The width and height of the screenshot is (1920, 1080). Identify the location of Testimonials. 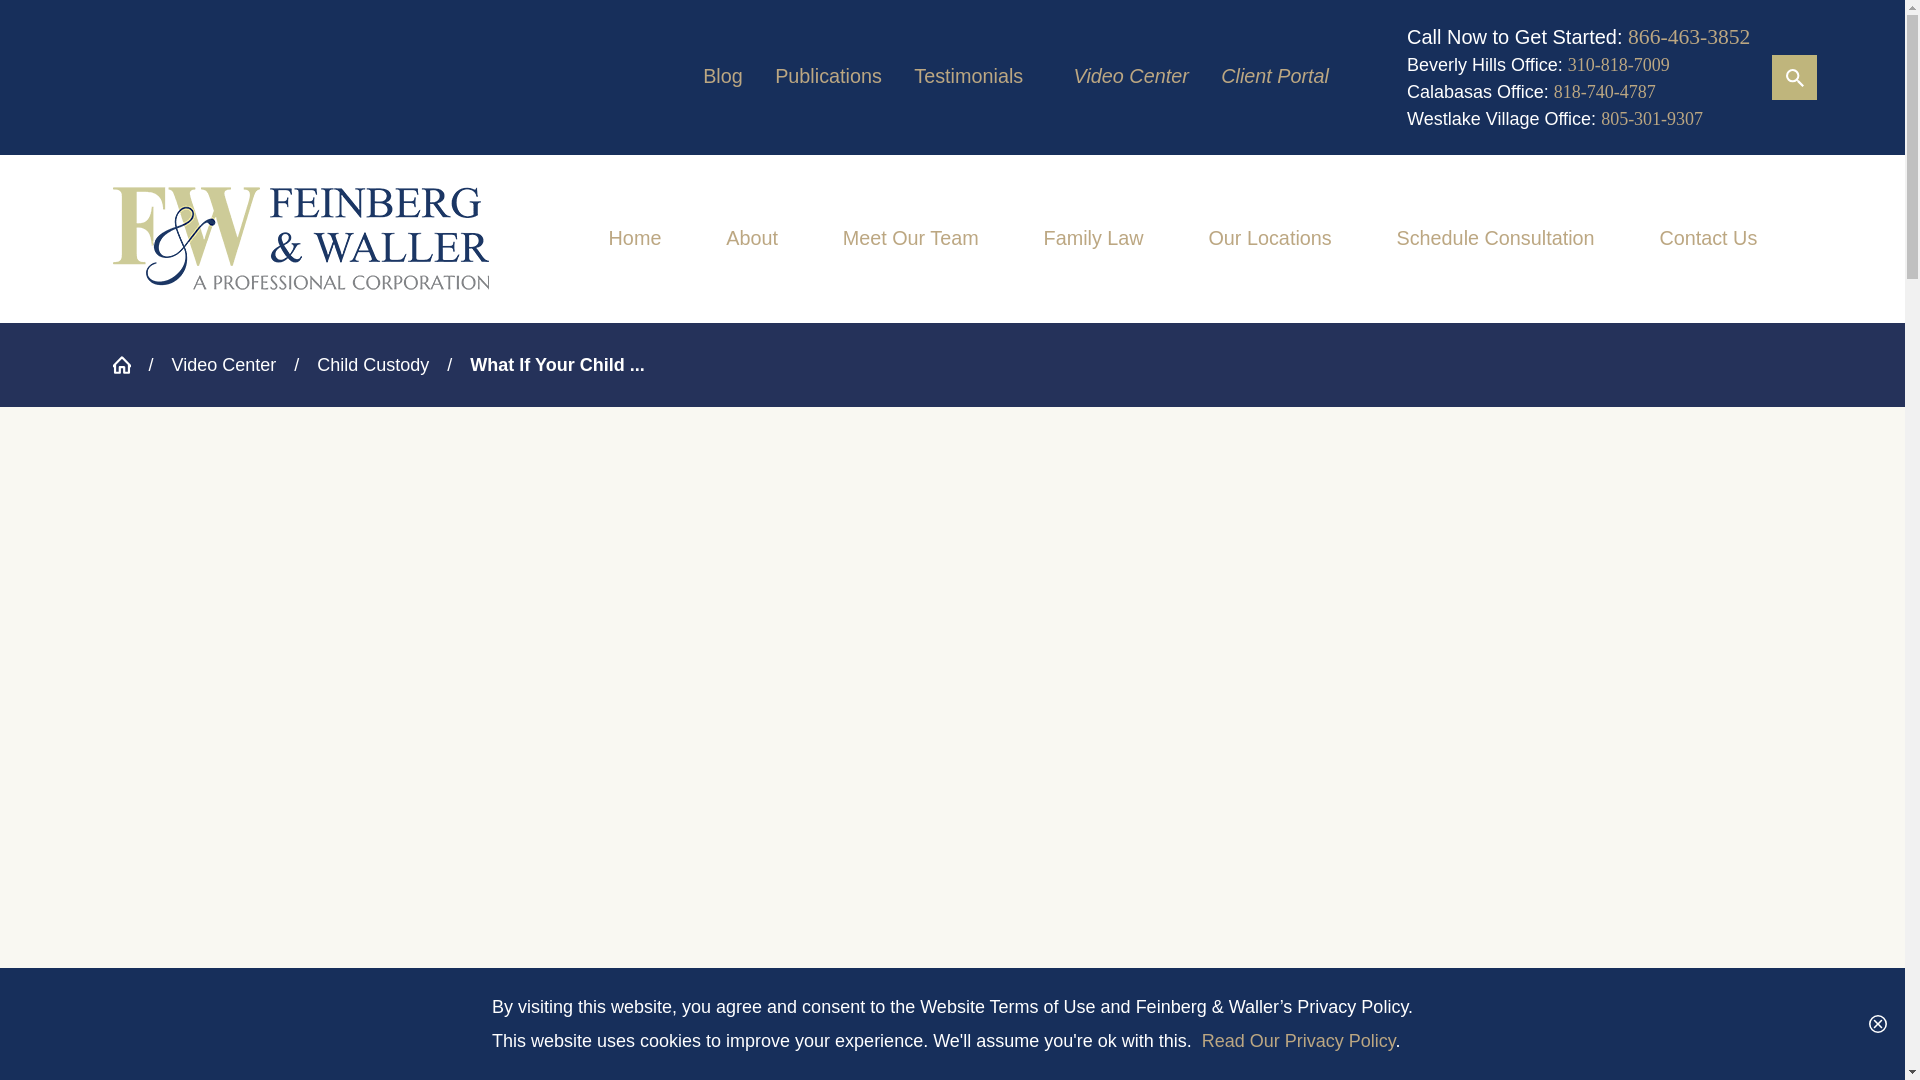
(968, 76).